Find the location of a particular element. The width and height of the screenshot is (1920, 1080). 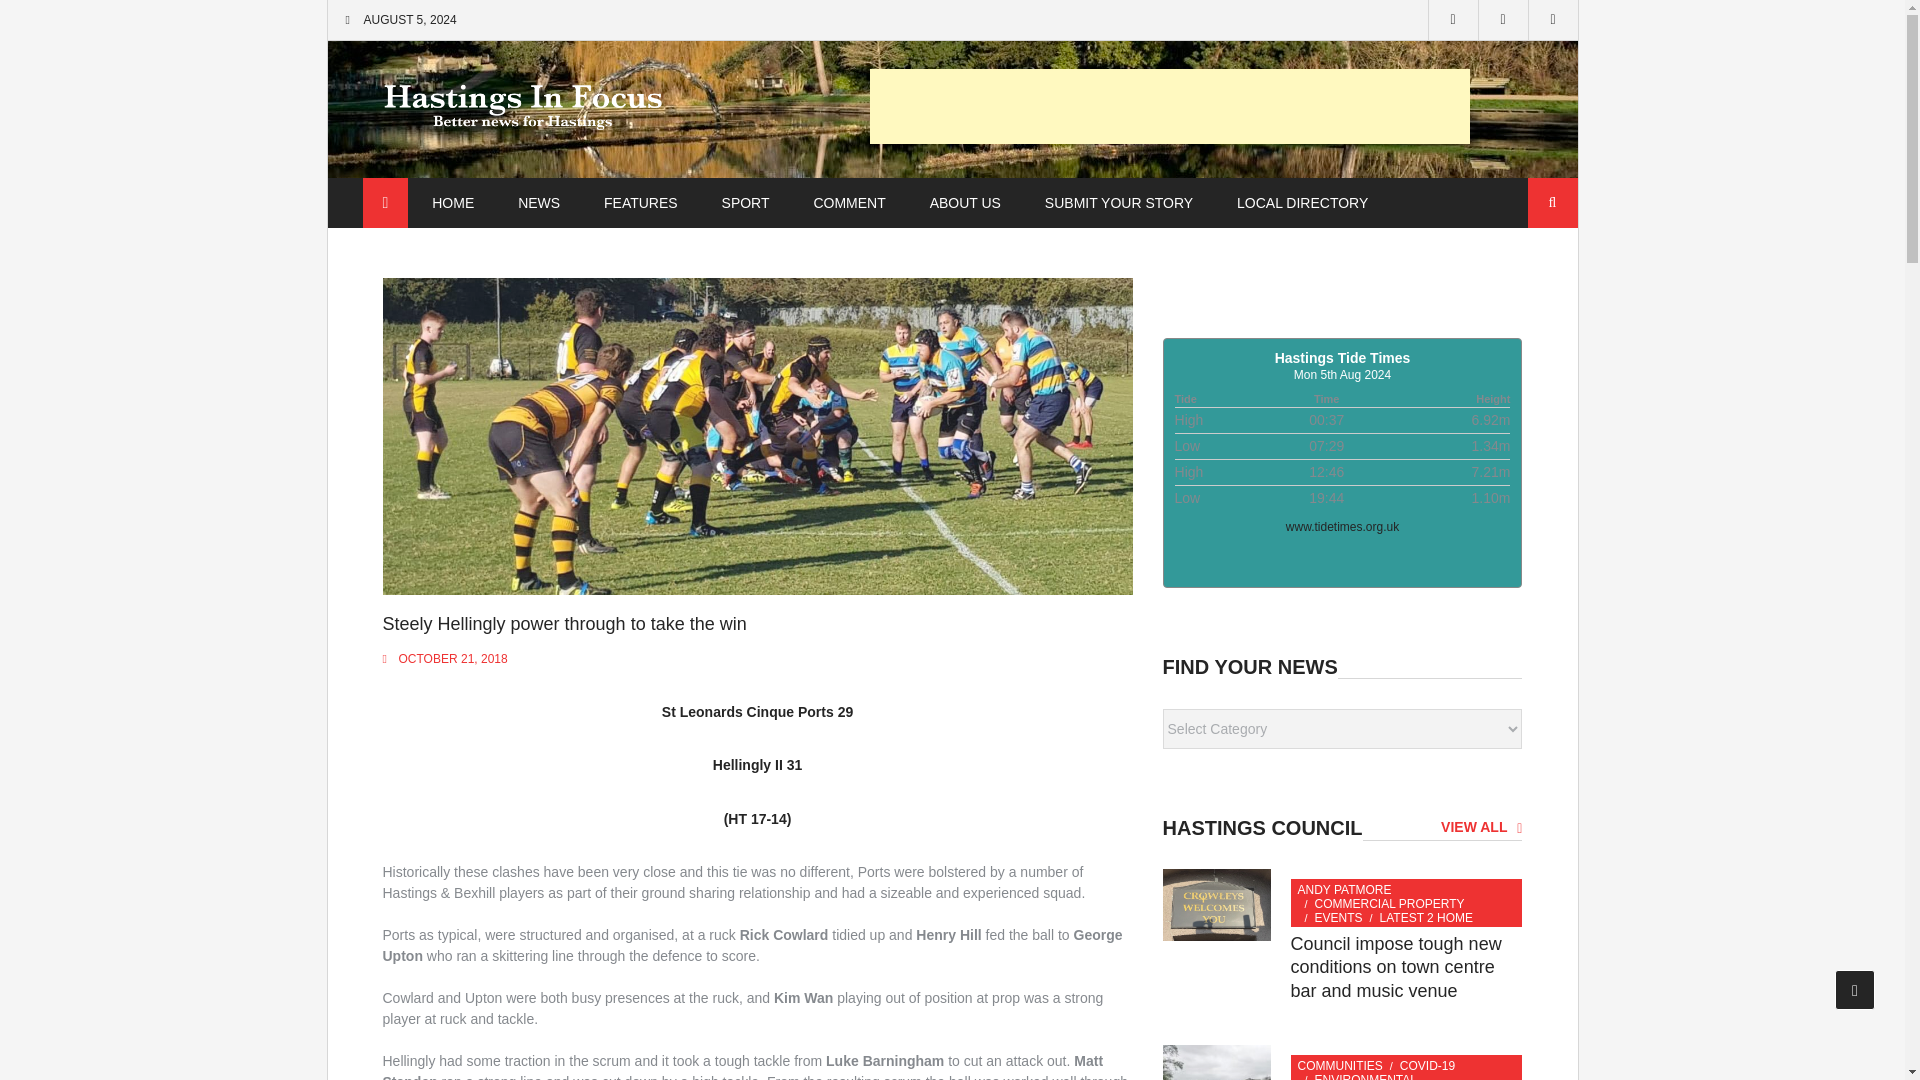

LATEST 2 HOME is located at coordinates (1427, 918).